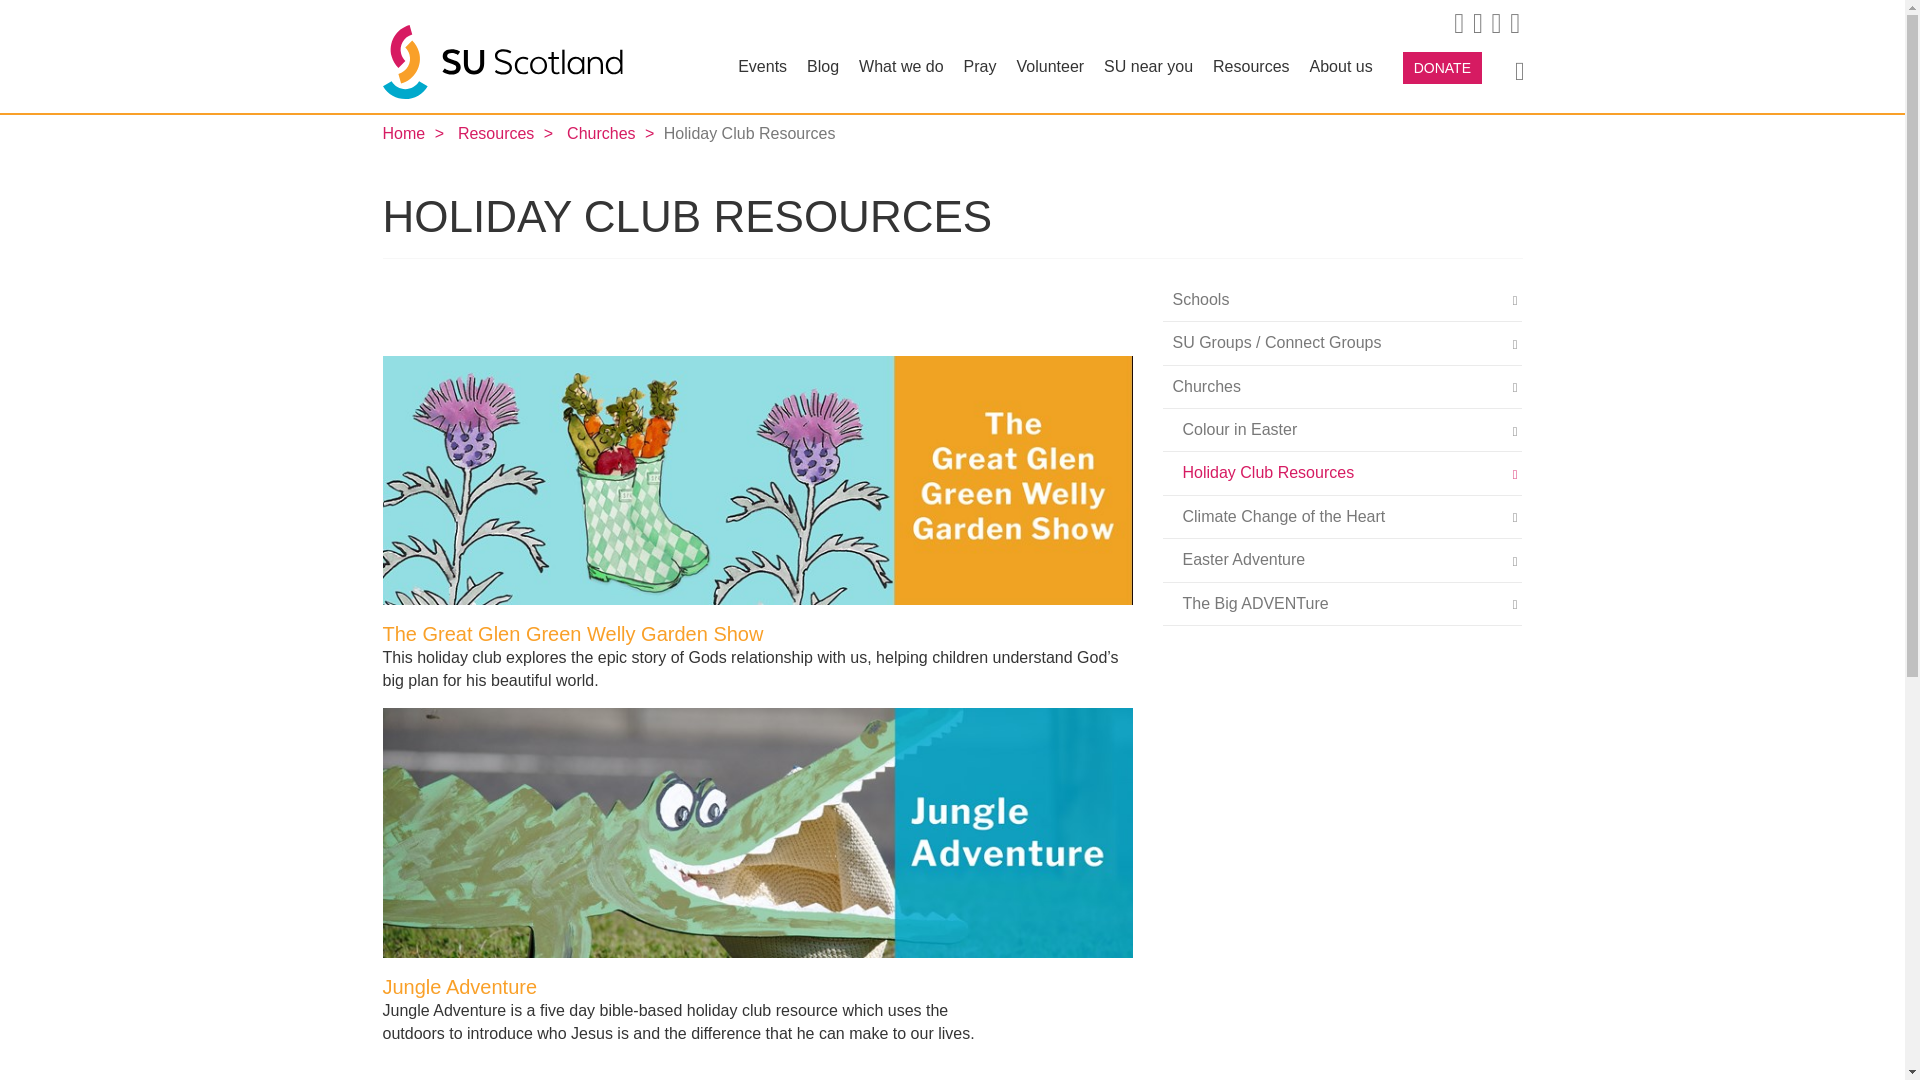  I want to click on Events, so click(762, 78).